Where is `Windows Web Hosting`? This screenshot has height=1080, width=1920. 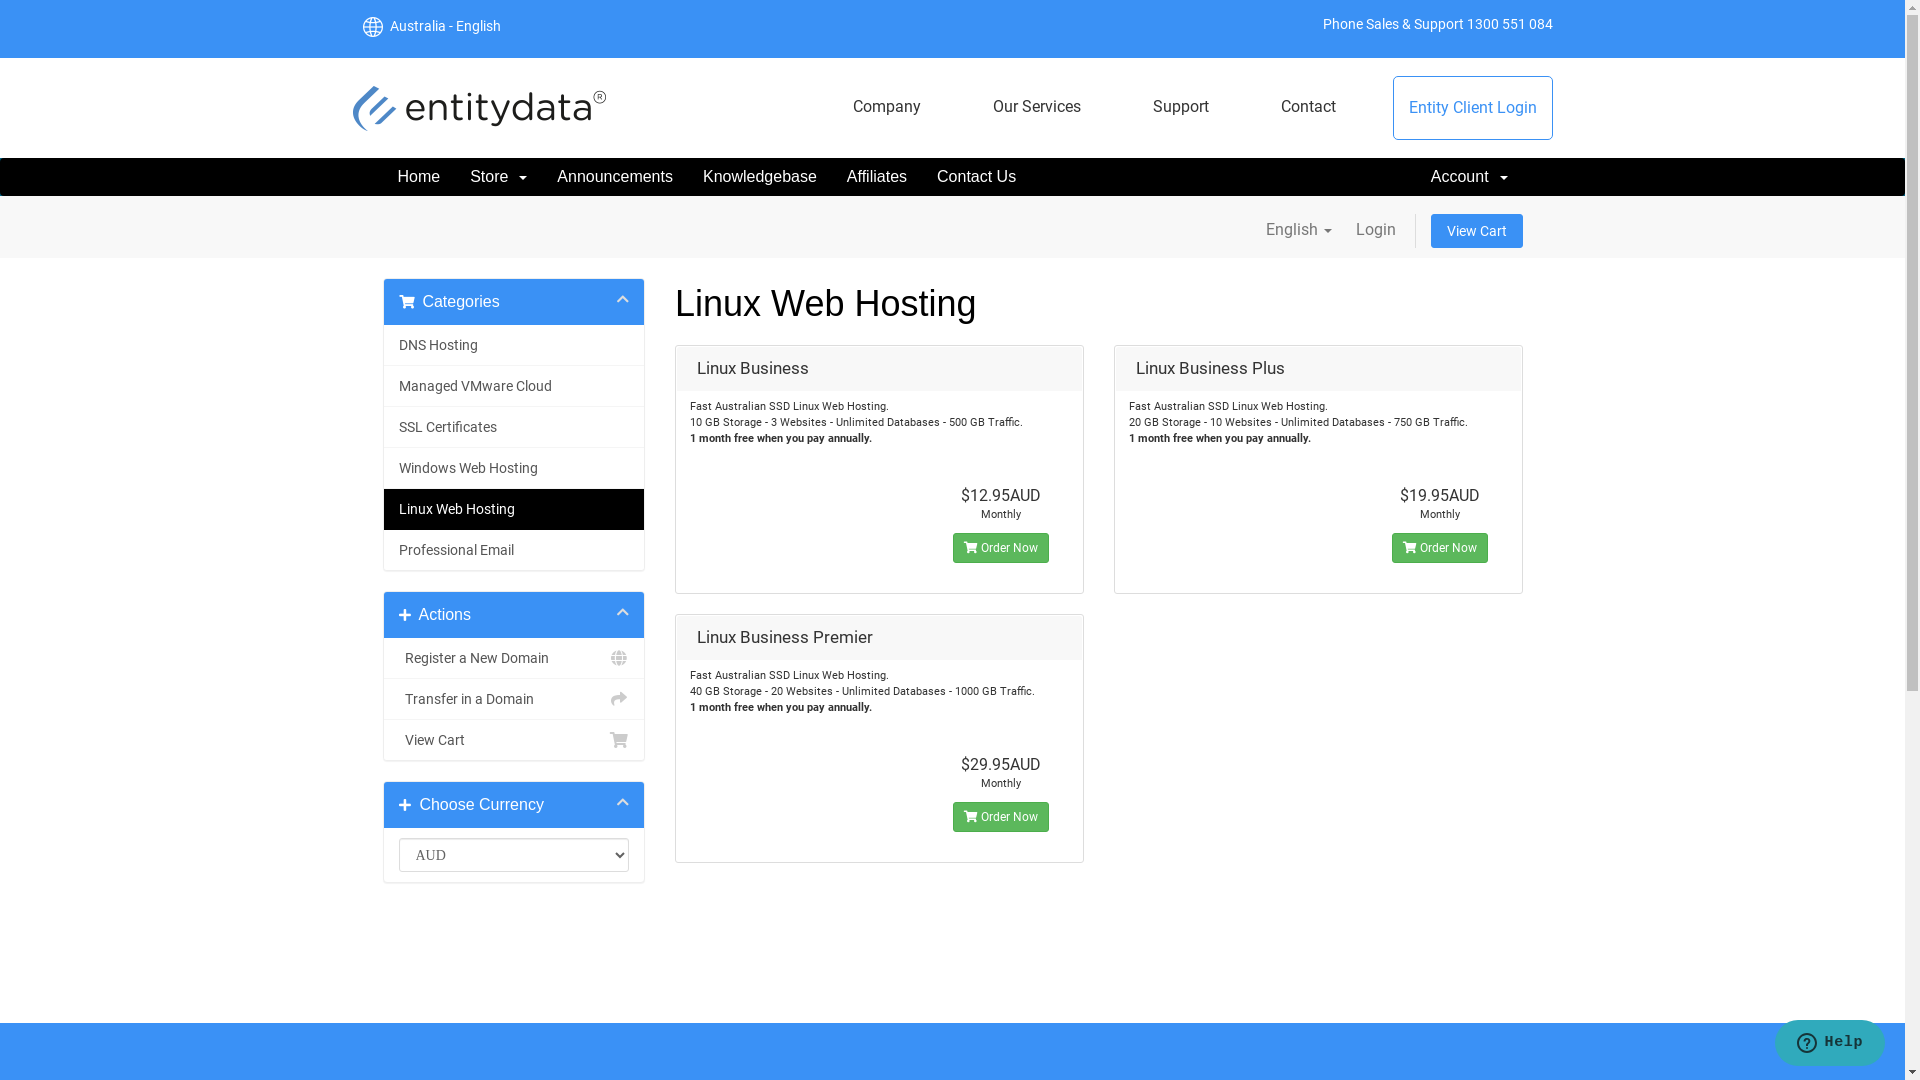
Windows Web Hosting is located at coordinates (514, 468).